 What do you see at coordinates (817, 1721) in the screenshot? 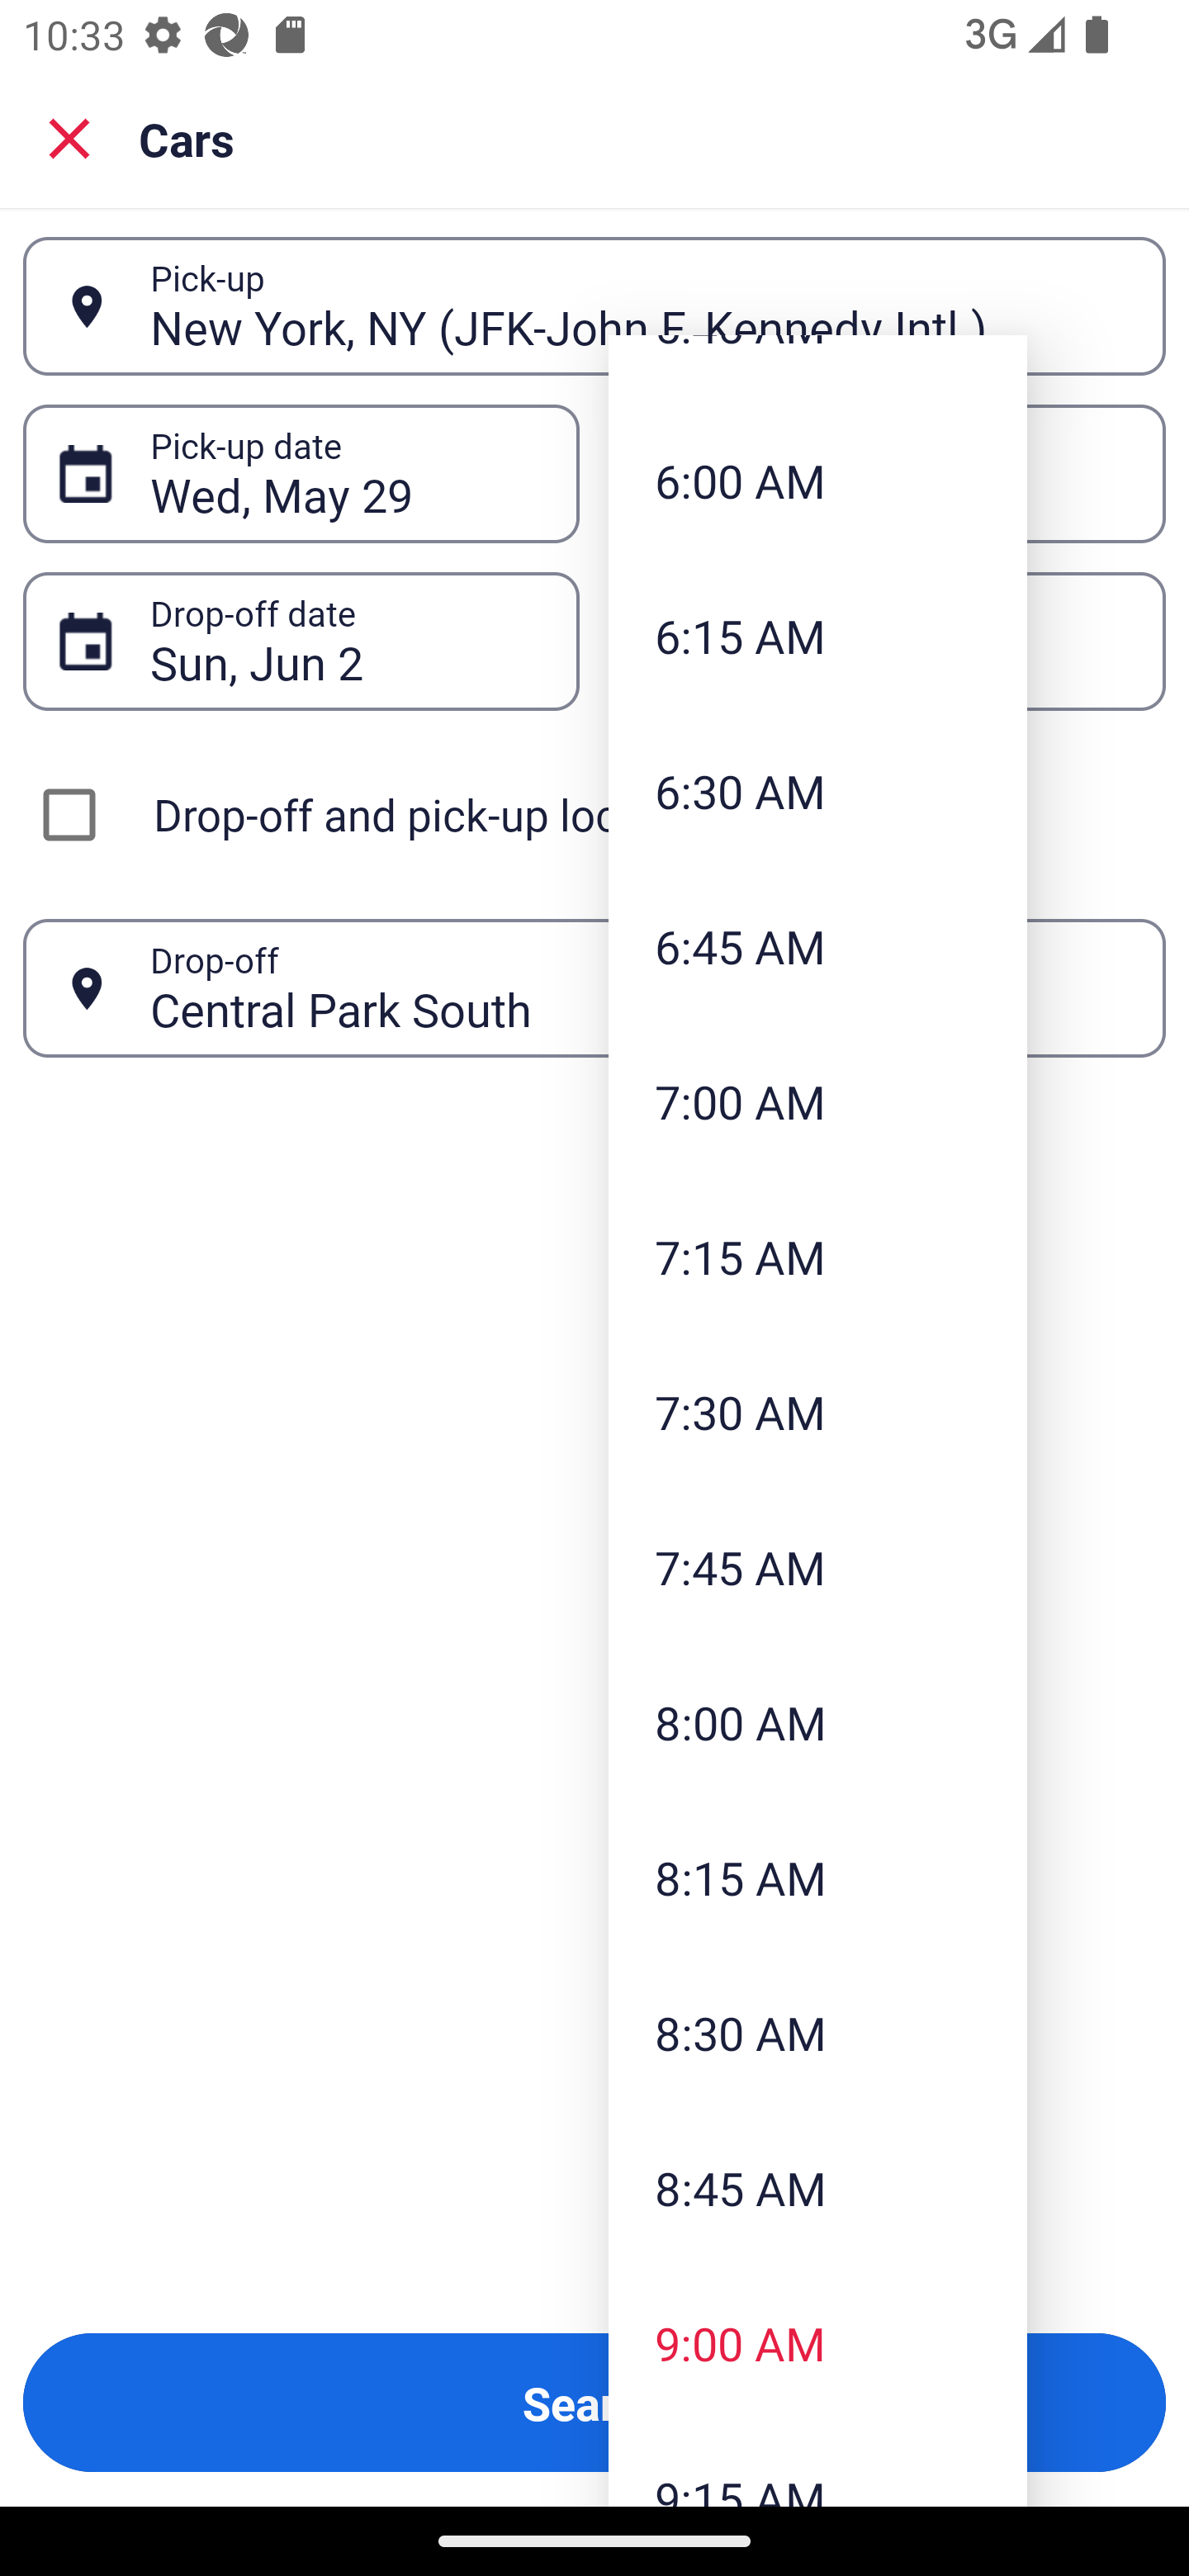
I see `8:00 AM` at bounding box center [817, 1721].